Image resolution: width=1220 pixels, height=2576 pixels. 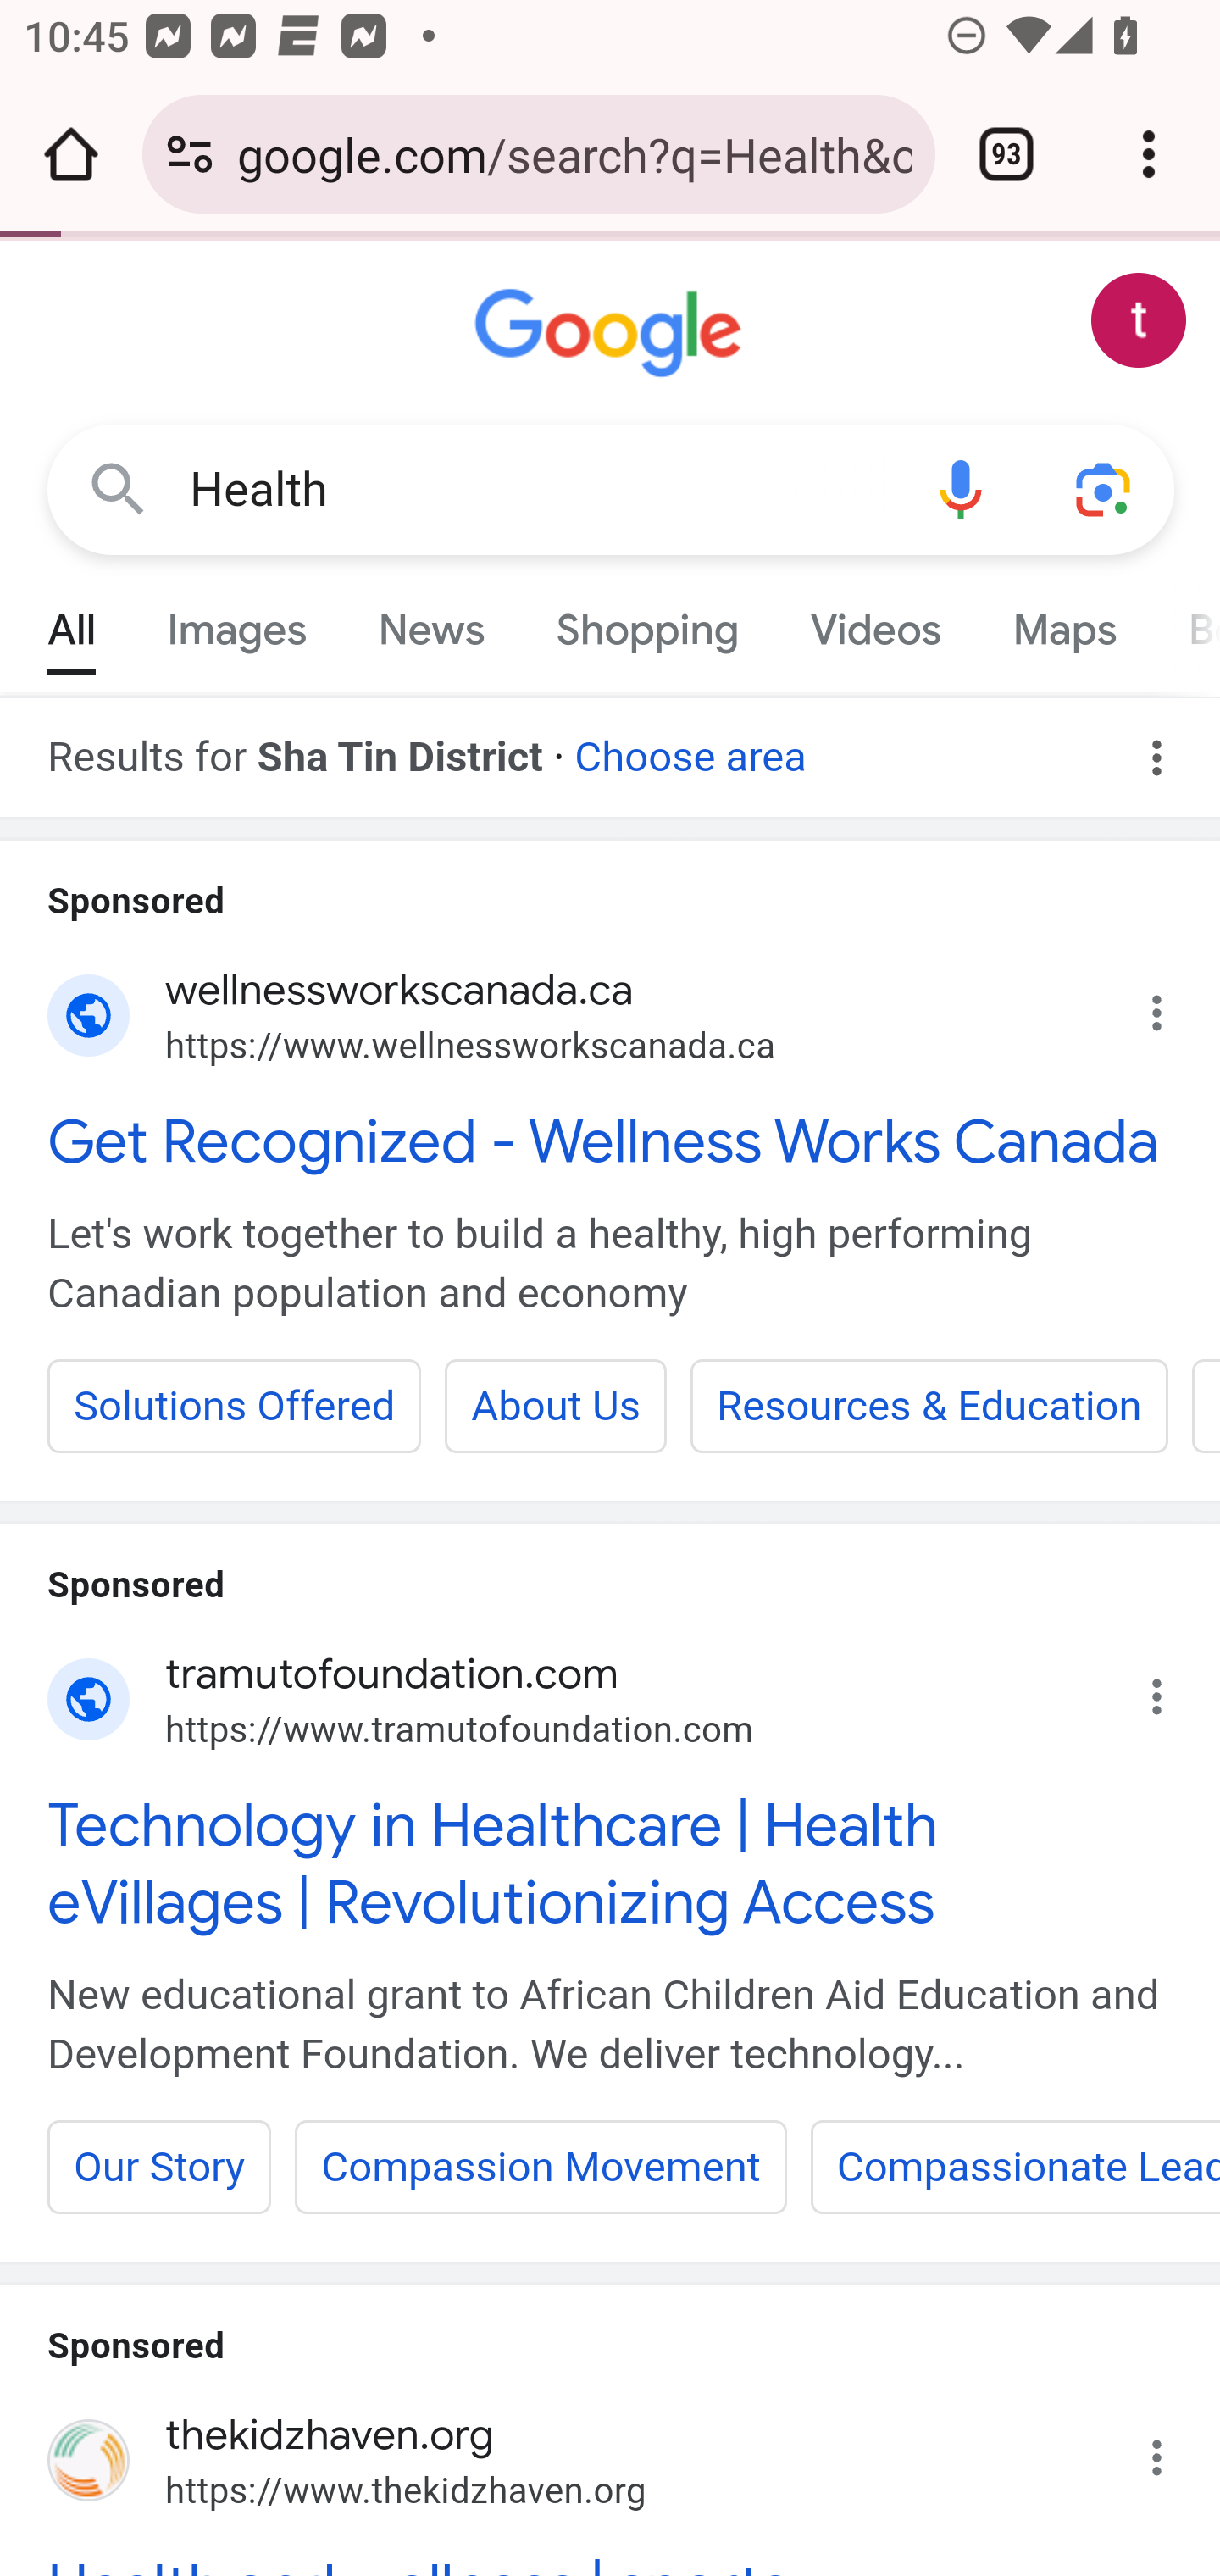 What do you see at coordinates (160, 2166) in the screenshot?
I see `Our Story` at bounding box center [160, 2166].